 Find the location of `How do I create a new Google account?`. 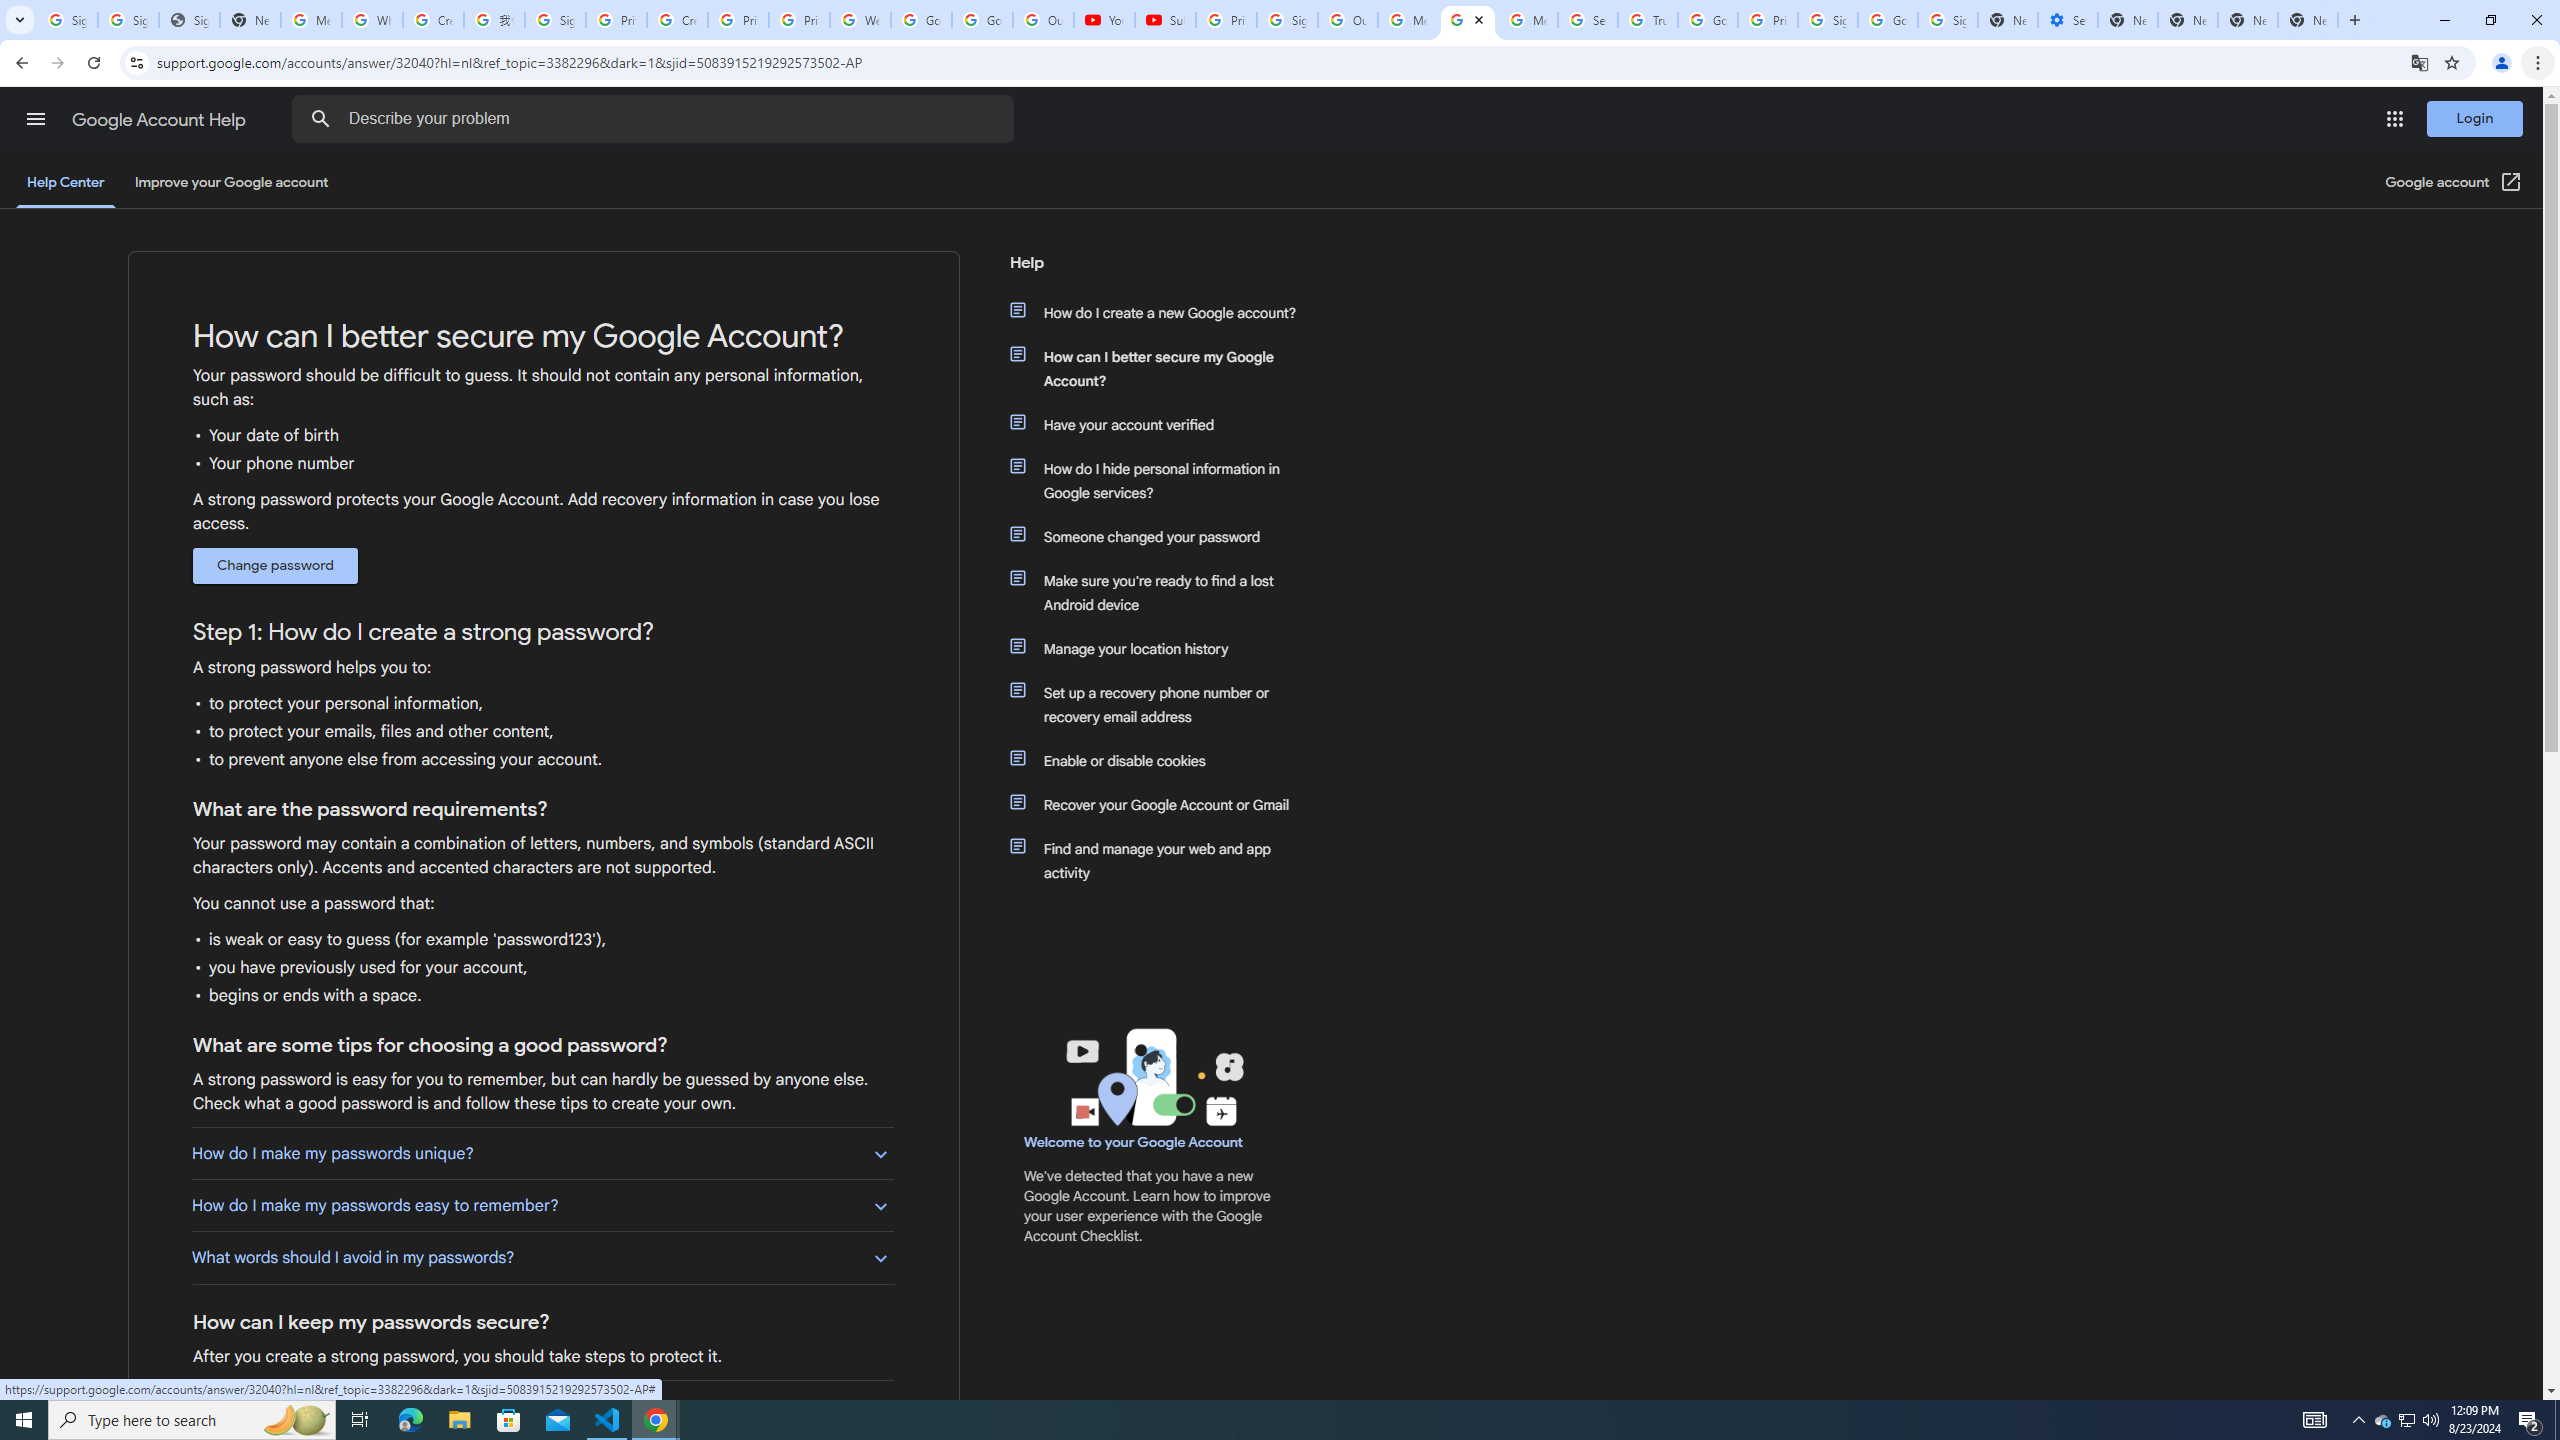

How do I create a new Google account? is located at coordinates (1163, 312).